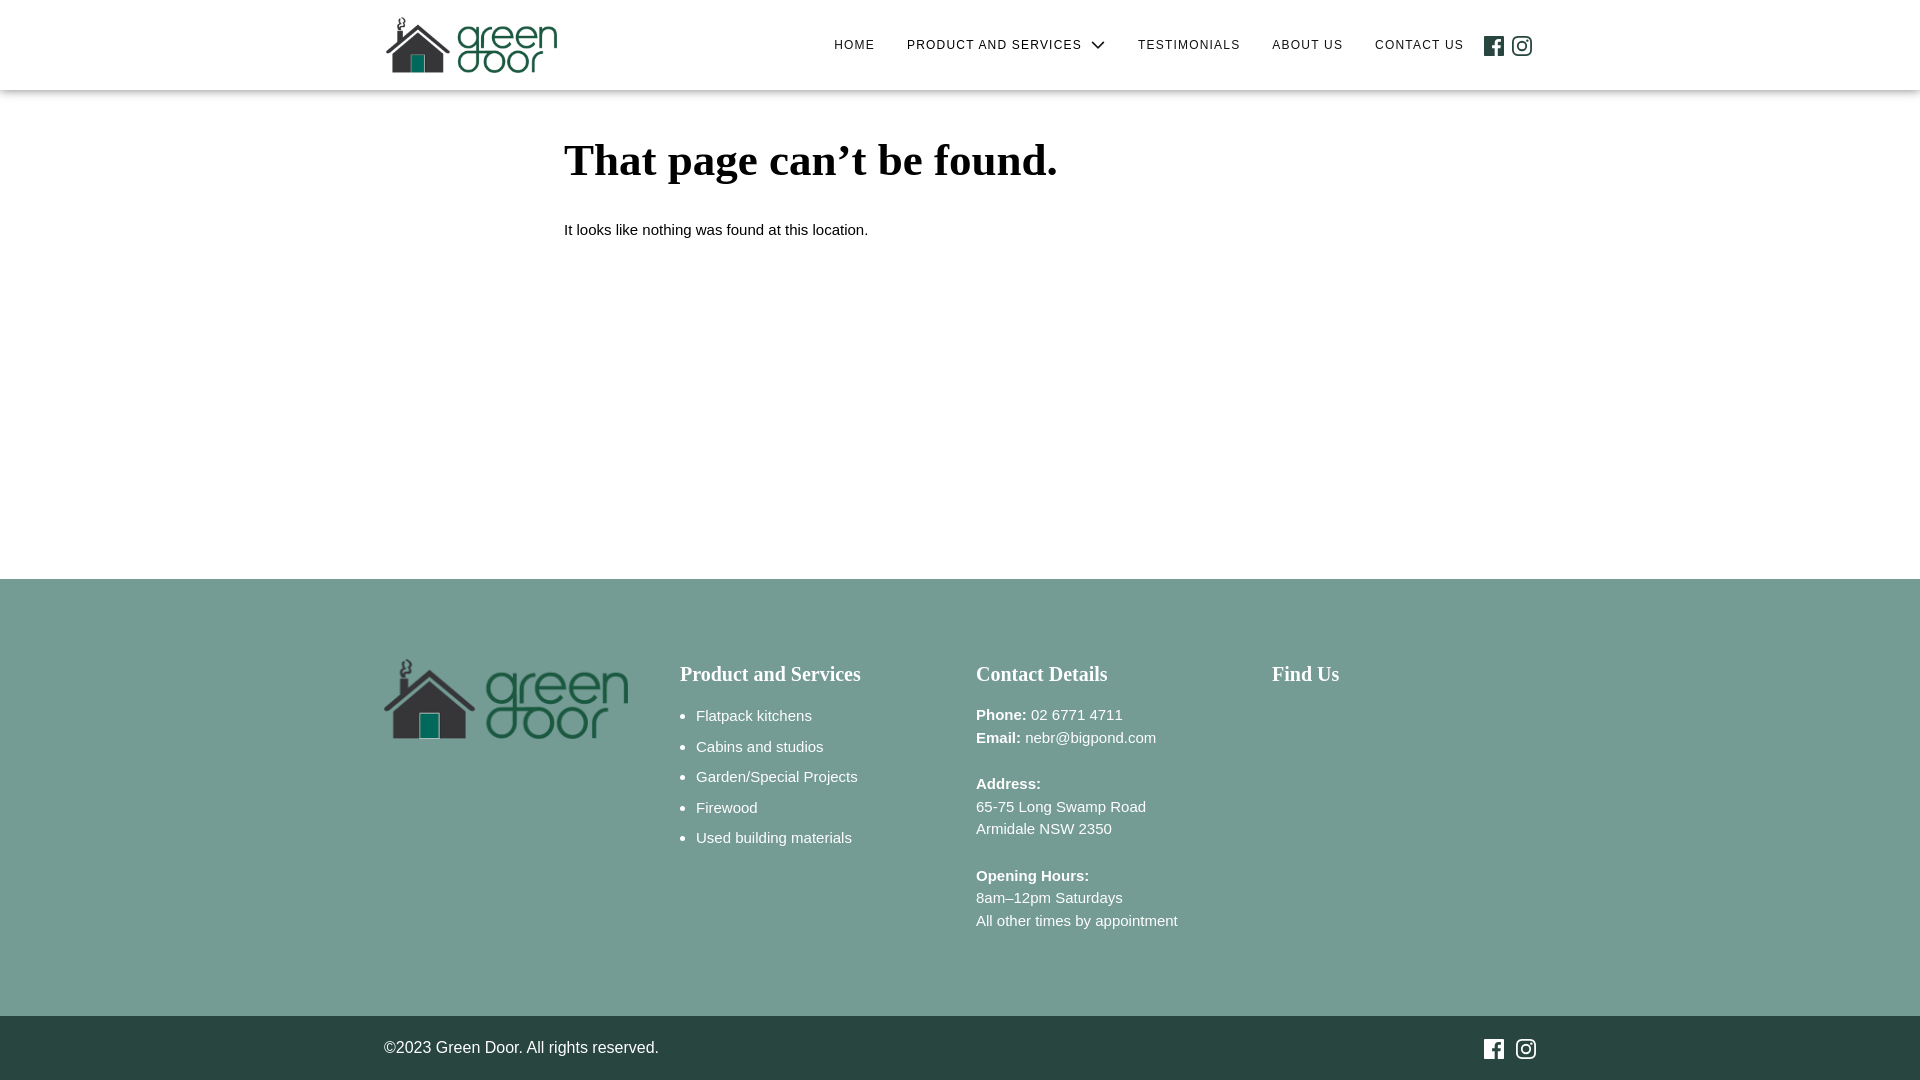 The width and height of the screenshot is (1920, 1080). Describe the element at coordinates (760, 746) in the screenshot. I see `Cabins and studios` at that location.